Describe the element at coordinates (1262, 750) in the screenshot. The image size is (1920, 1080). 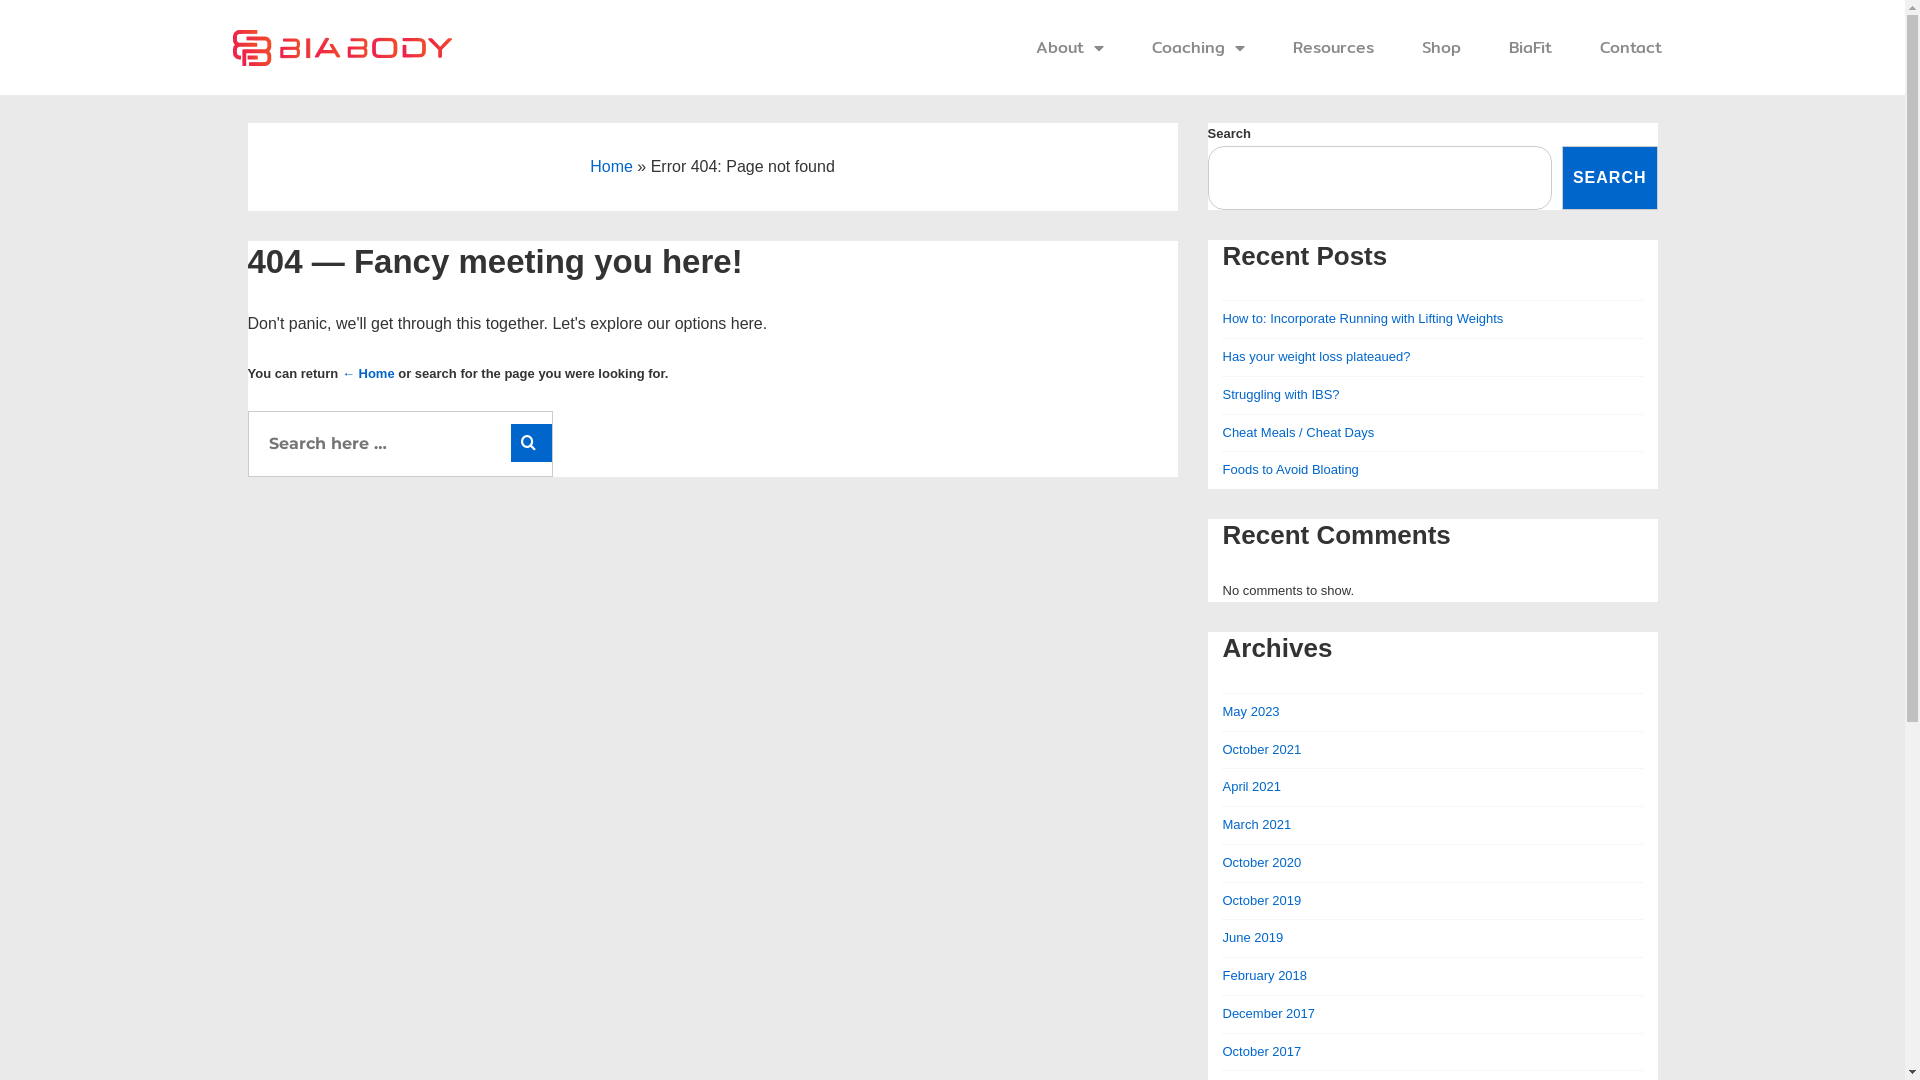
I see `October 2021` at that location.